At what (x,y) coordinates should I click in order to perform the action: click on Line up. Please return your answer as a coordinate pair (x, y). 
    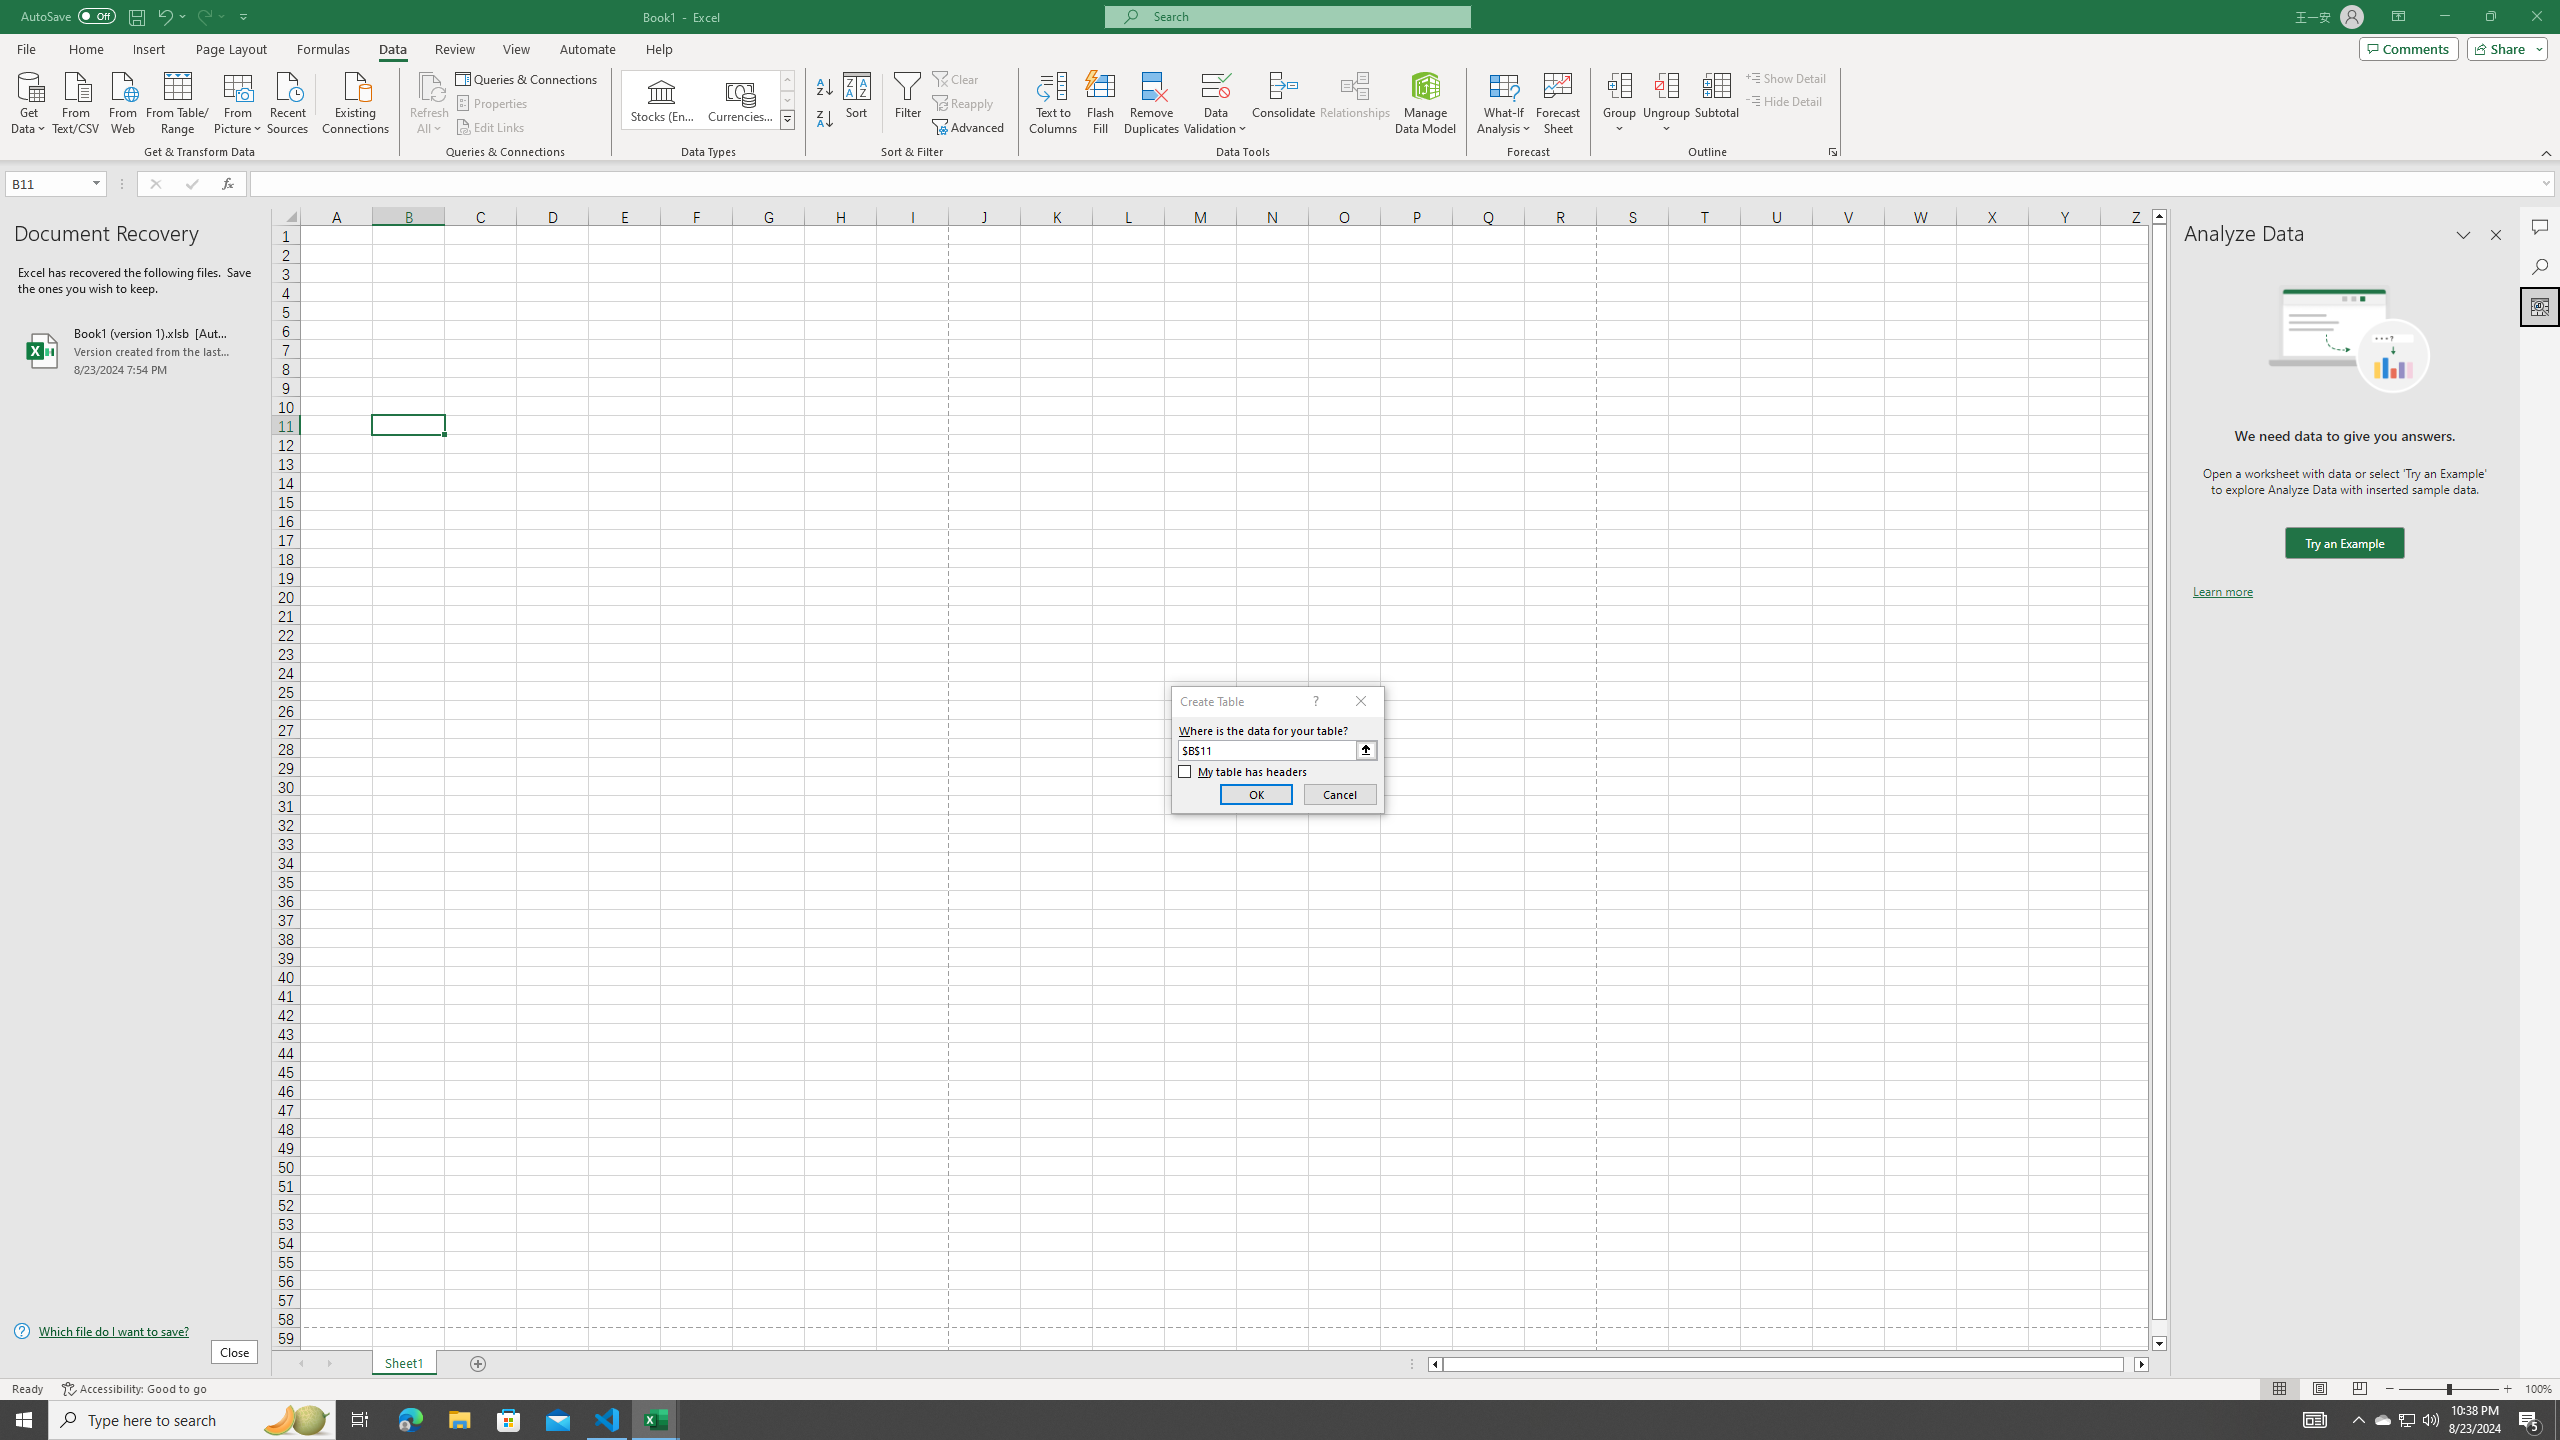
    Looking at the image, I should click on (2159, 216).